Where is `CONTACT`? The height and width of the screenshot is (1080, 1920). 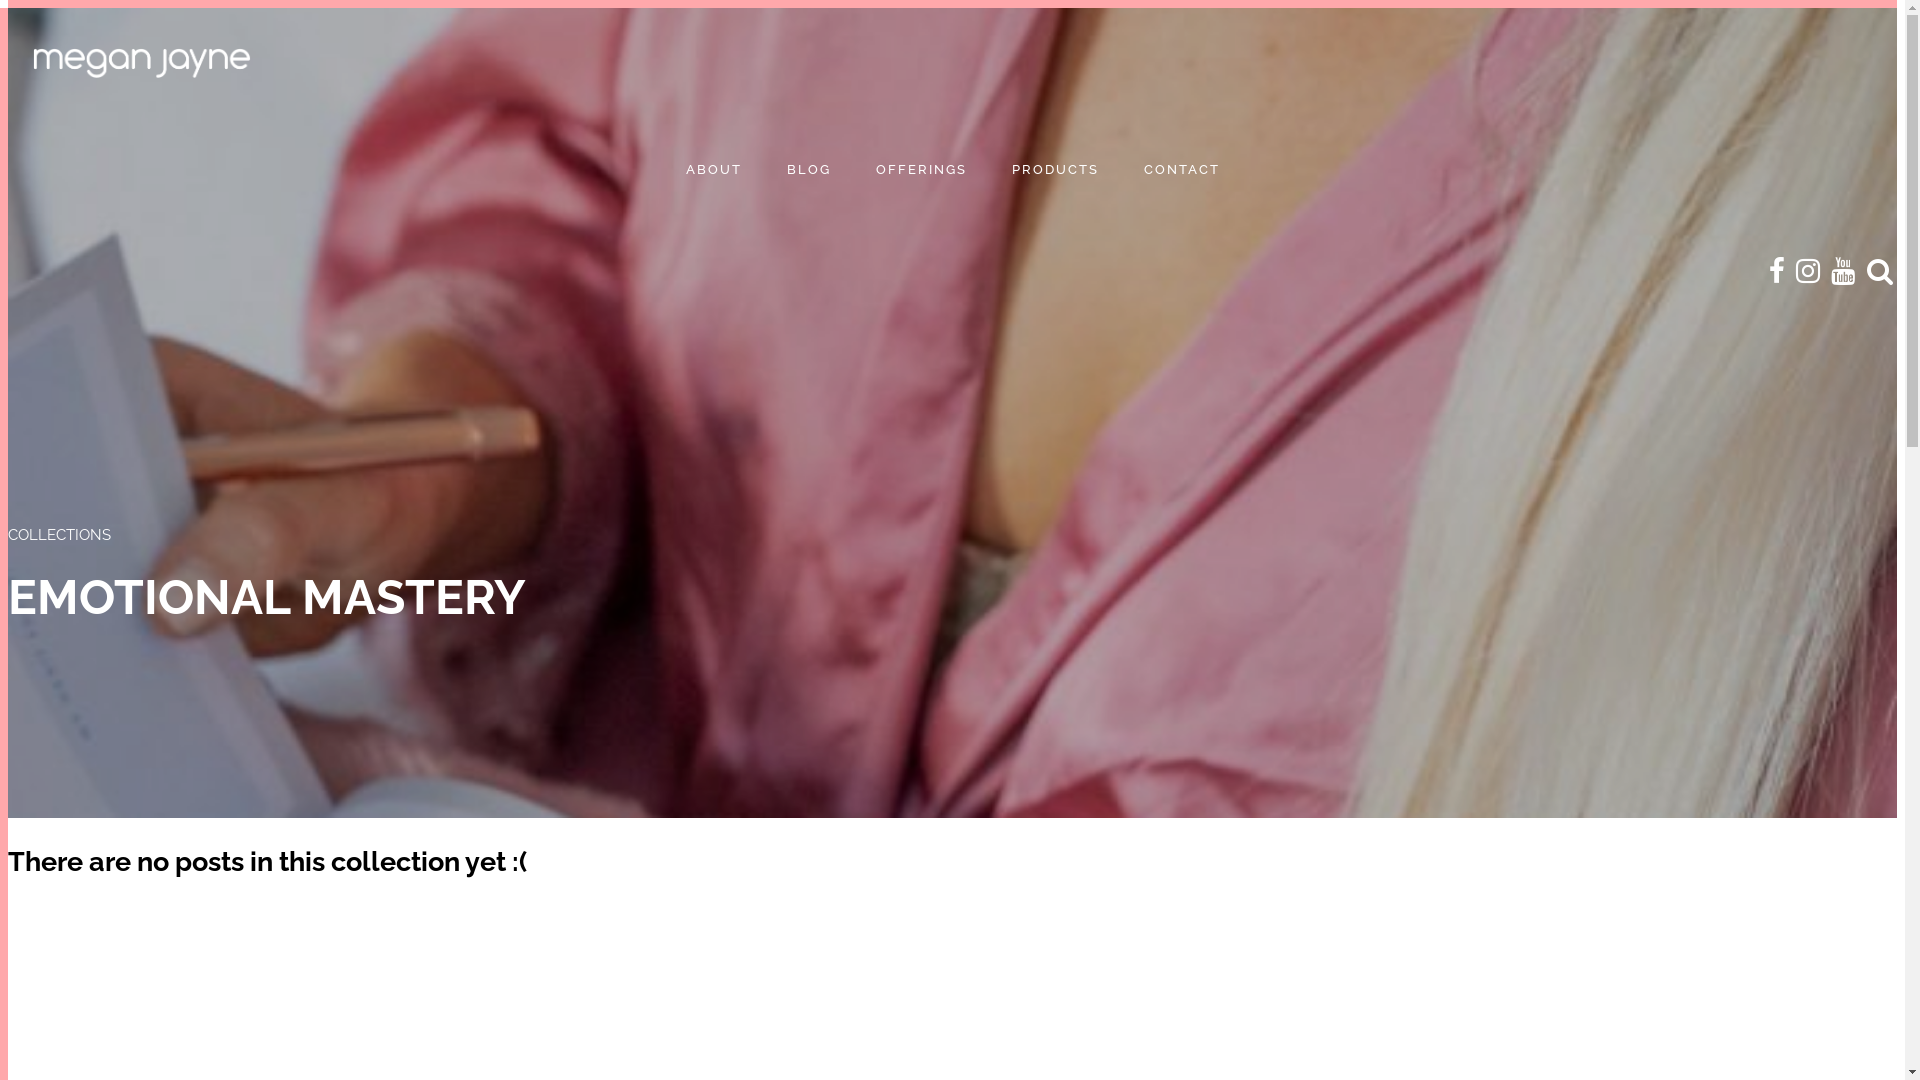 CONTACT is located at coordinates (1182, 170).